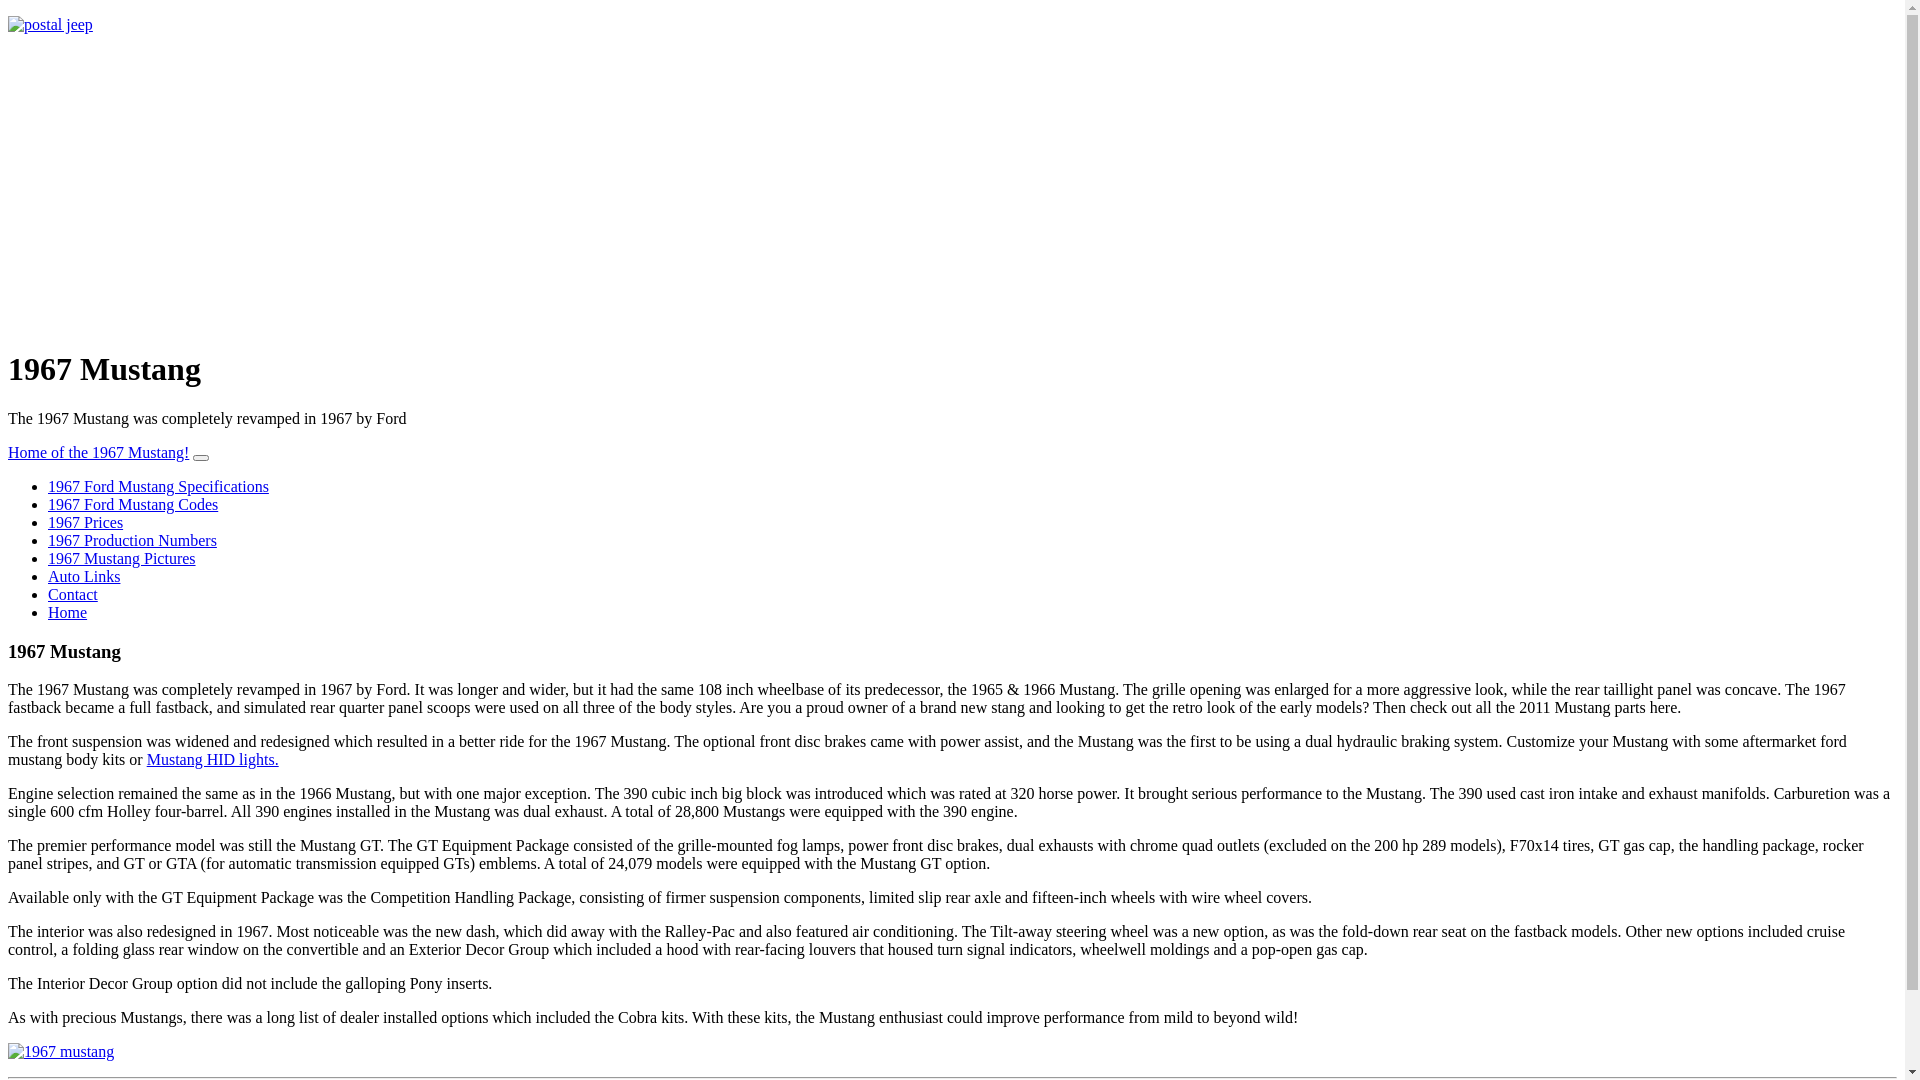 Image resolution: width=1920 pixels, height=1080 pixels. Describe the element at coordinates (952, 190) in the screenshot. I see `Advertisement` at that location.